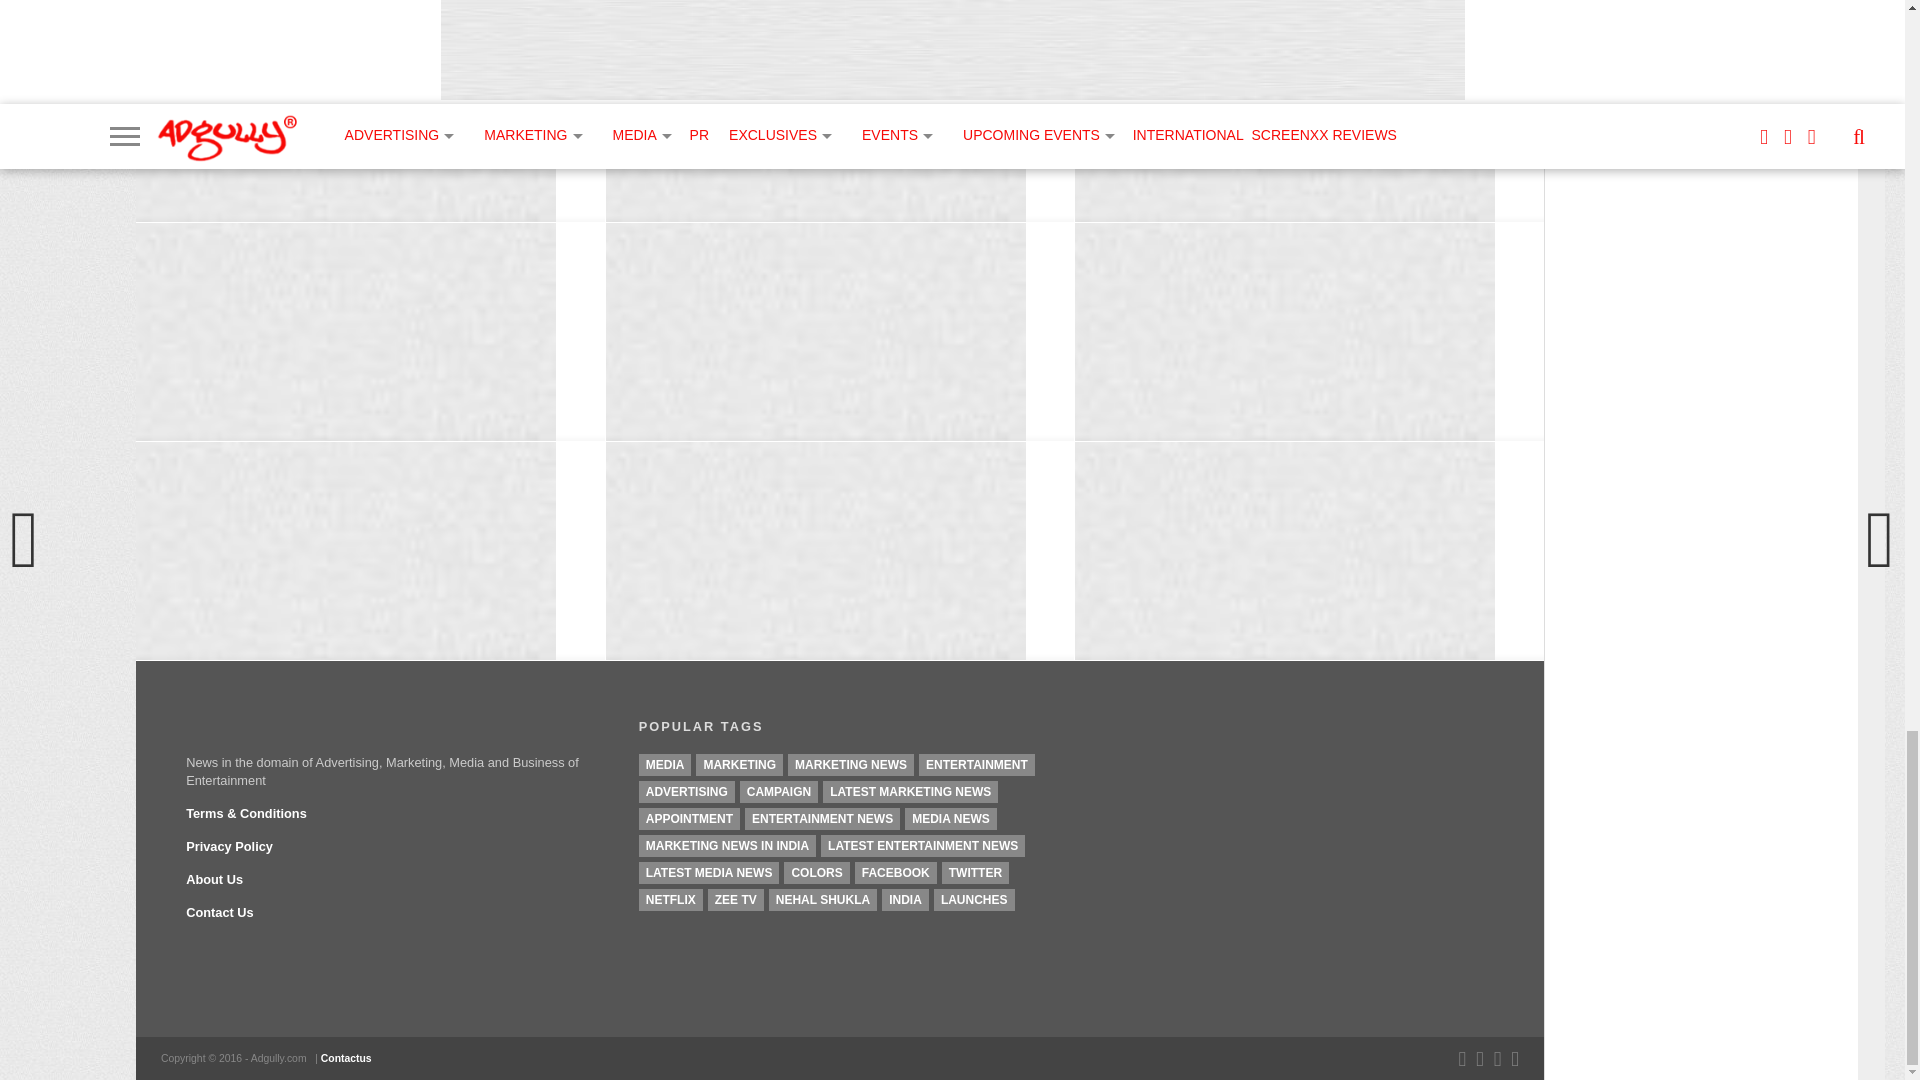  What do you see at coordinates (850, 764) in the screenshot?
I see `Marketing News` at bounding box center [850, 764].